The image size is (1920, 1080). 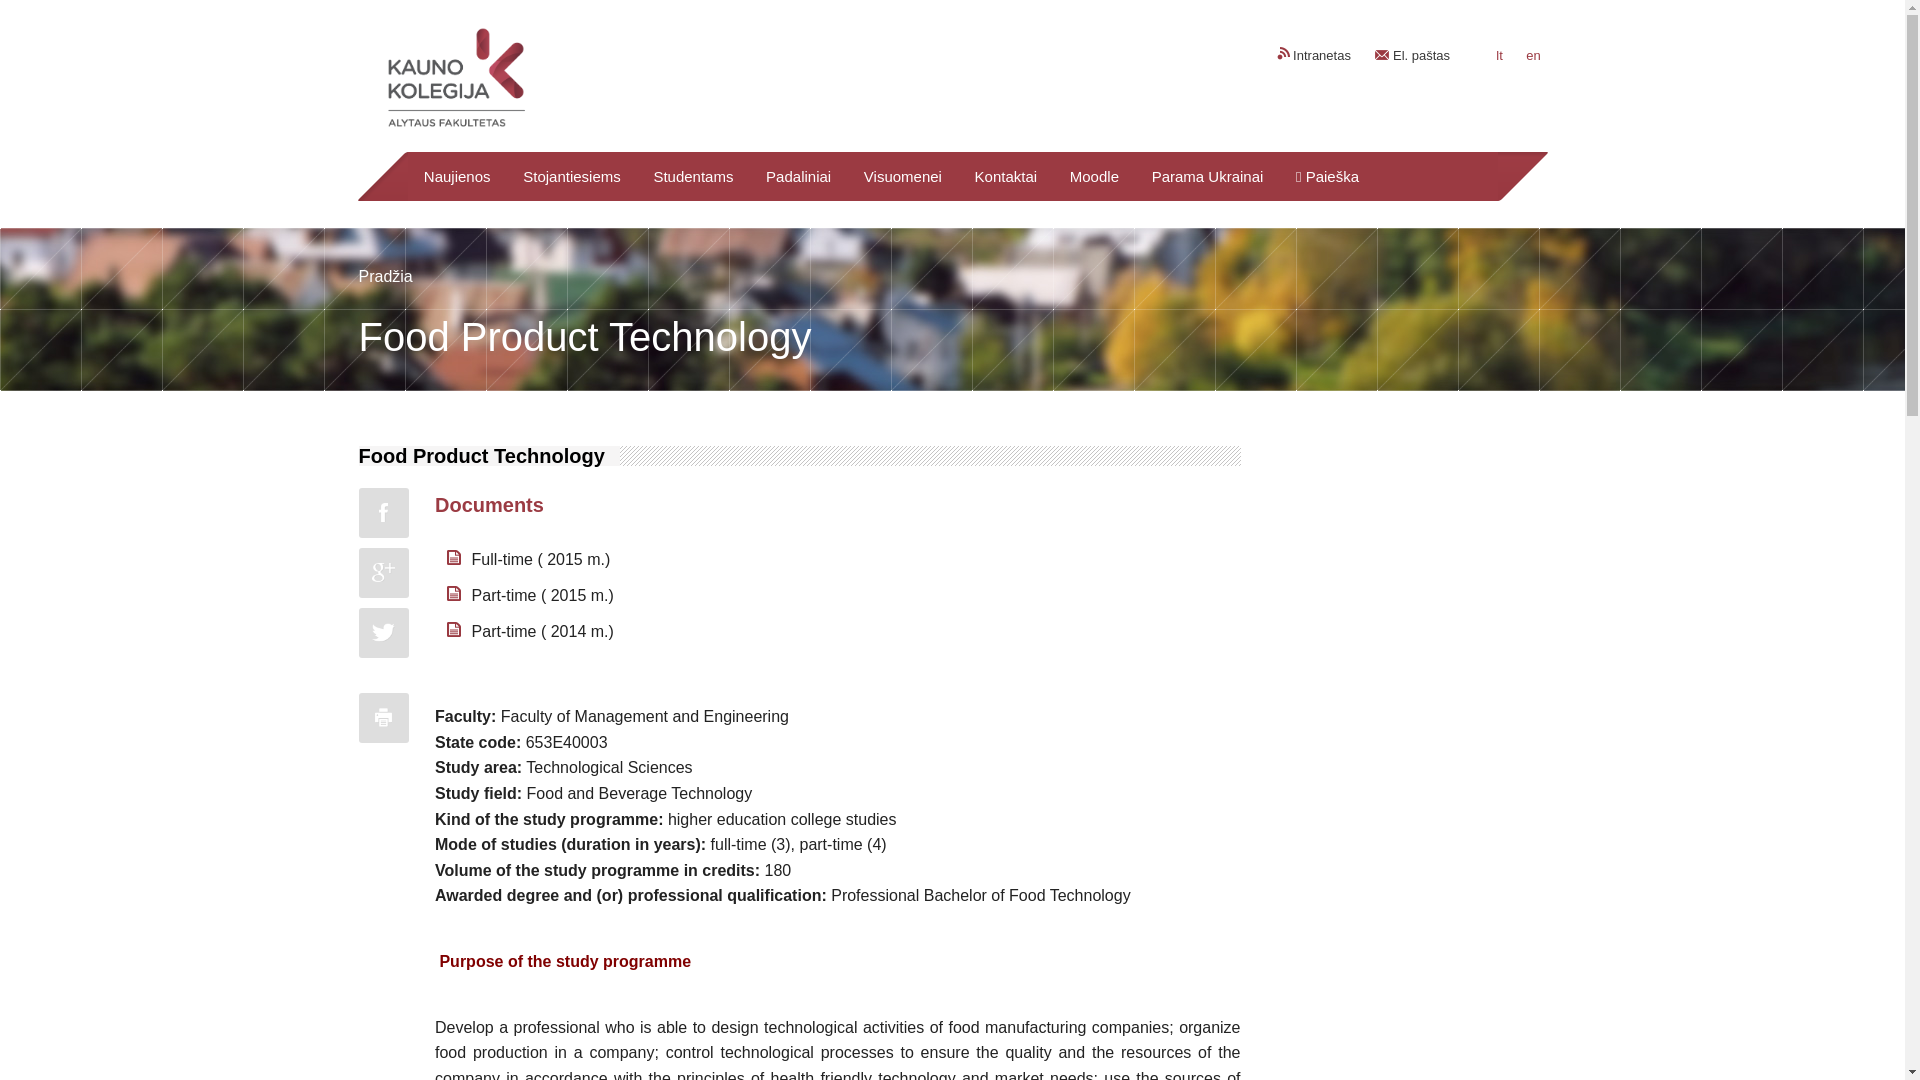 I want to click on Stojantiesiems, so click(x=572, y=176).